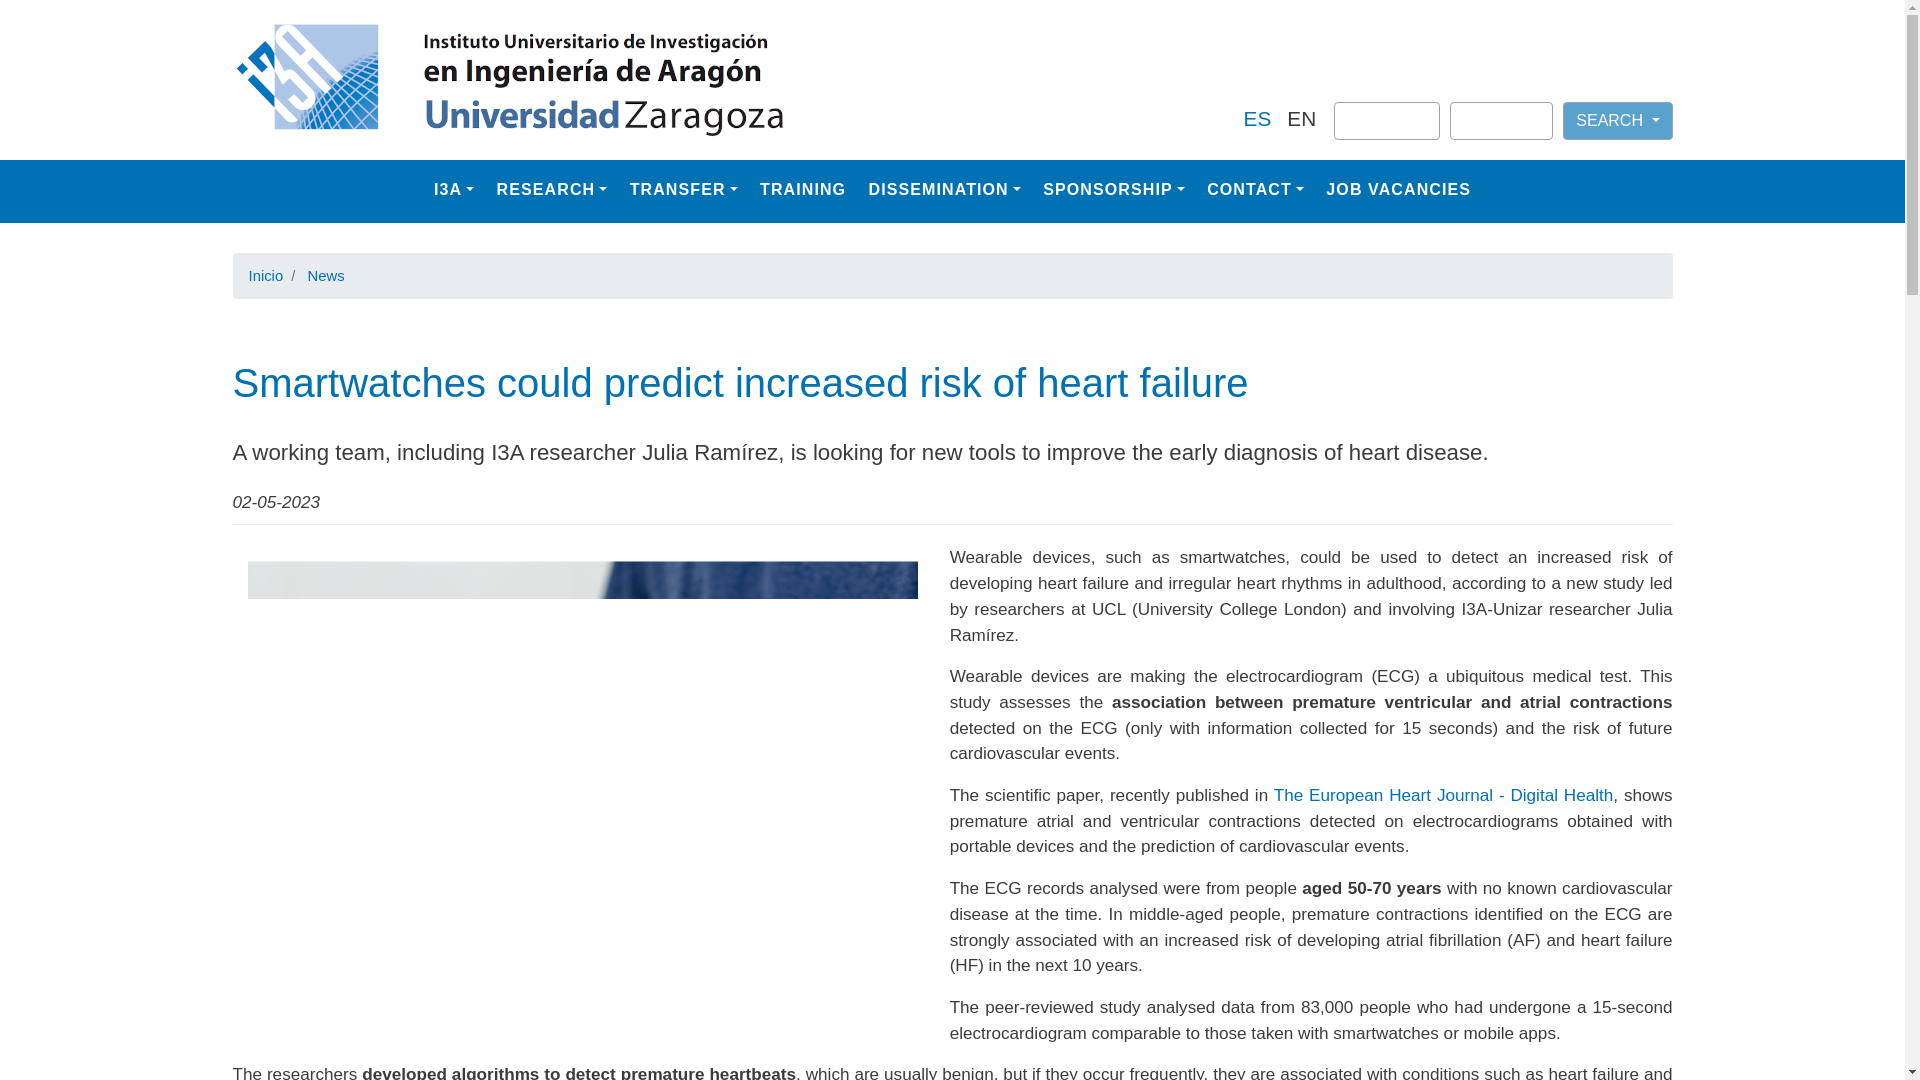  I want to click on TRAINING, so click(803, 189).